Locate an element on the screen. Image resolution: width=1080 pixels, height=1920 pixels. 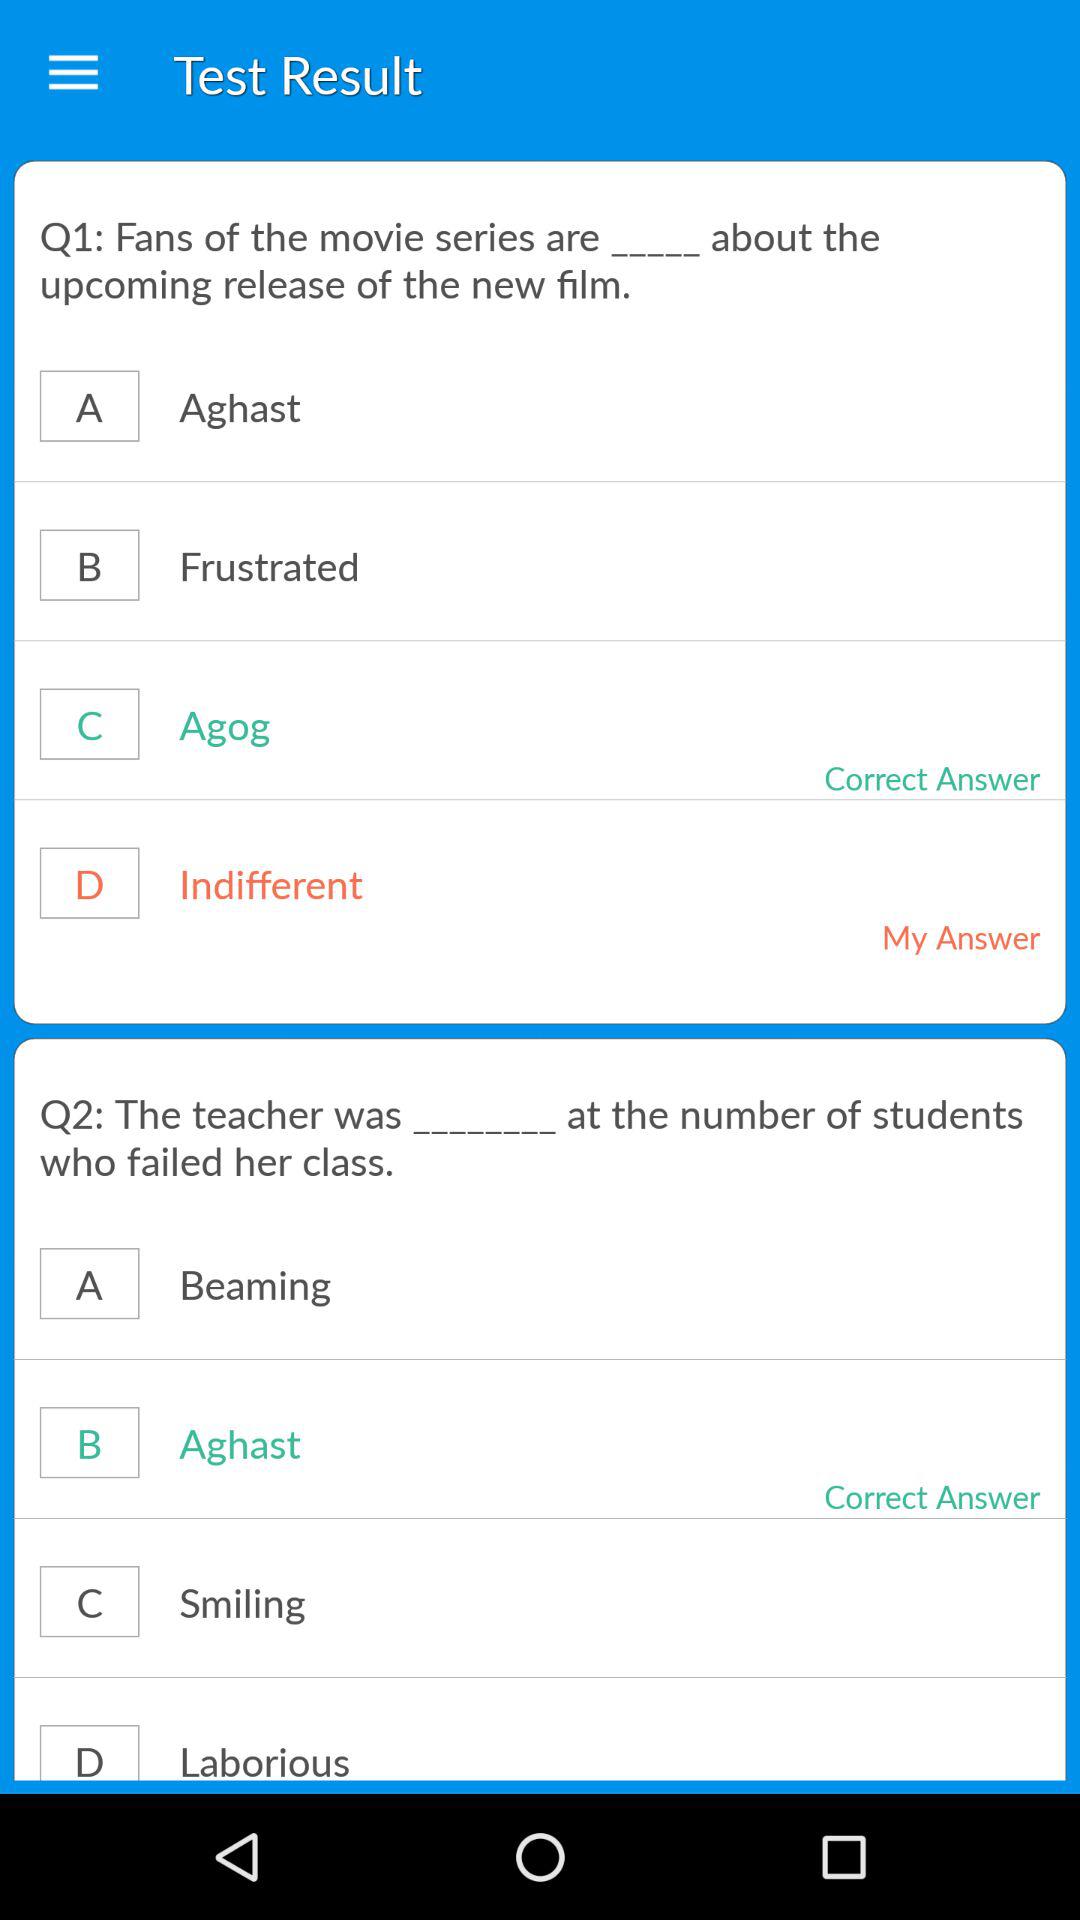
open the item to the right of d item is located at coordinates (414, 1756).